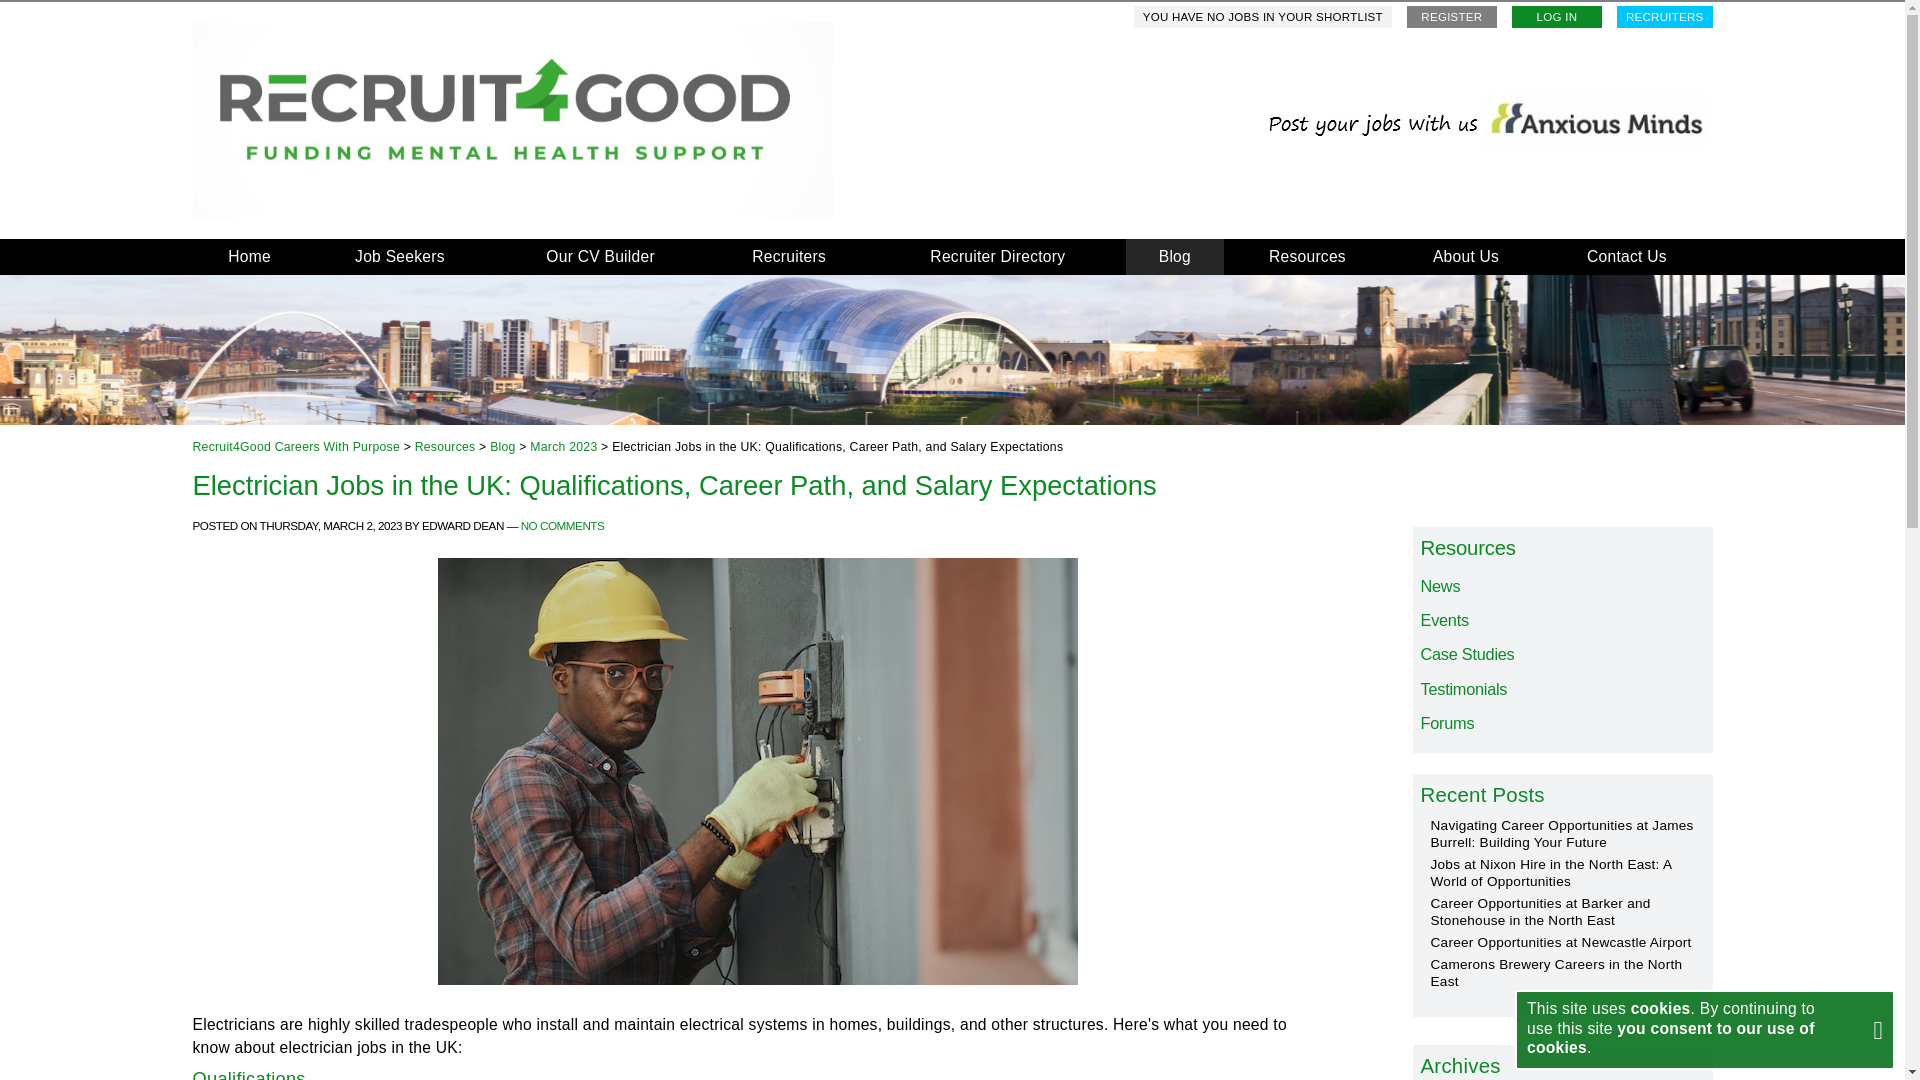 The height and width of the screenshot is (1080, 1920). What do you see at coordinates (1562, 690) in the screenshot?
I see `Testimonials` at bounding box center [1562, 690].